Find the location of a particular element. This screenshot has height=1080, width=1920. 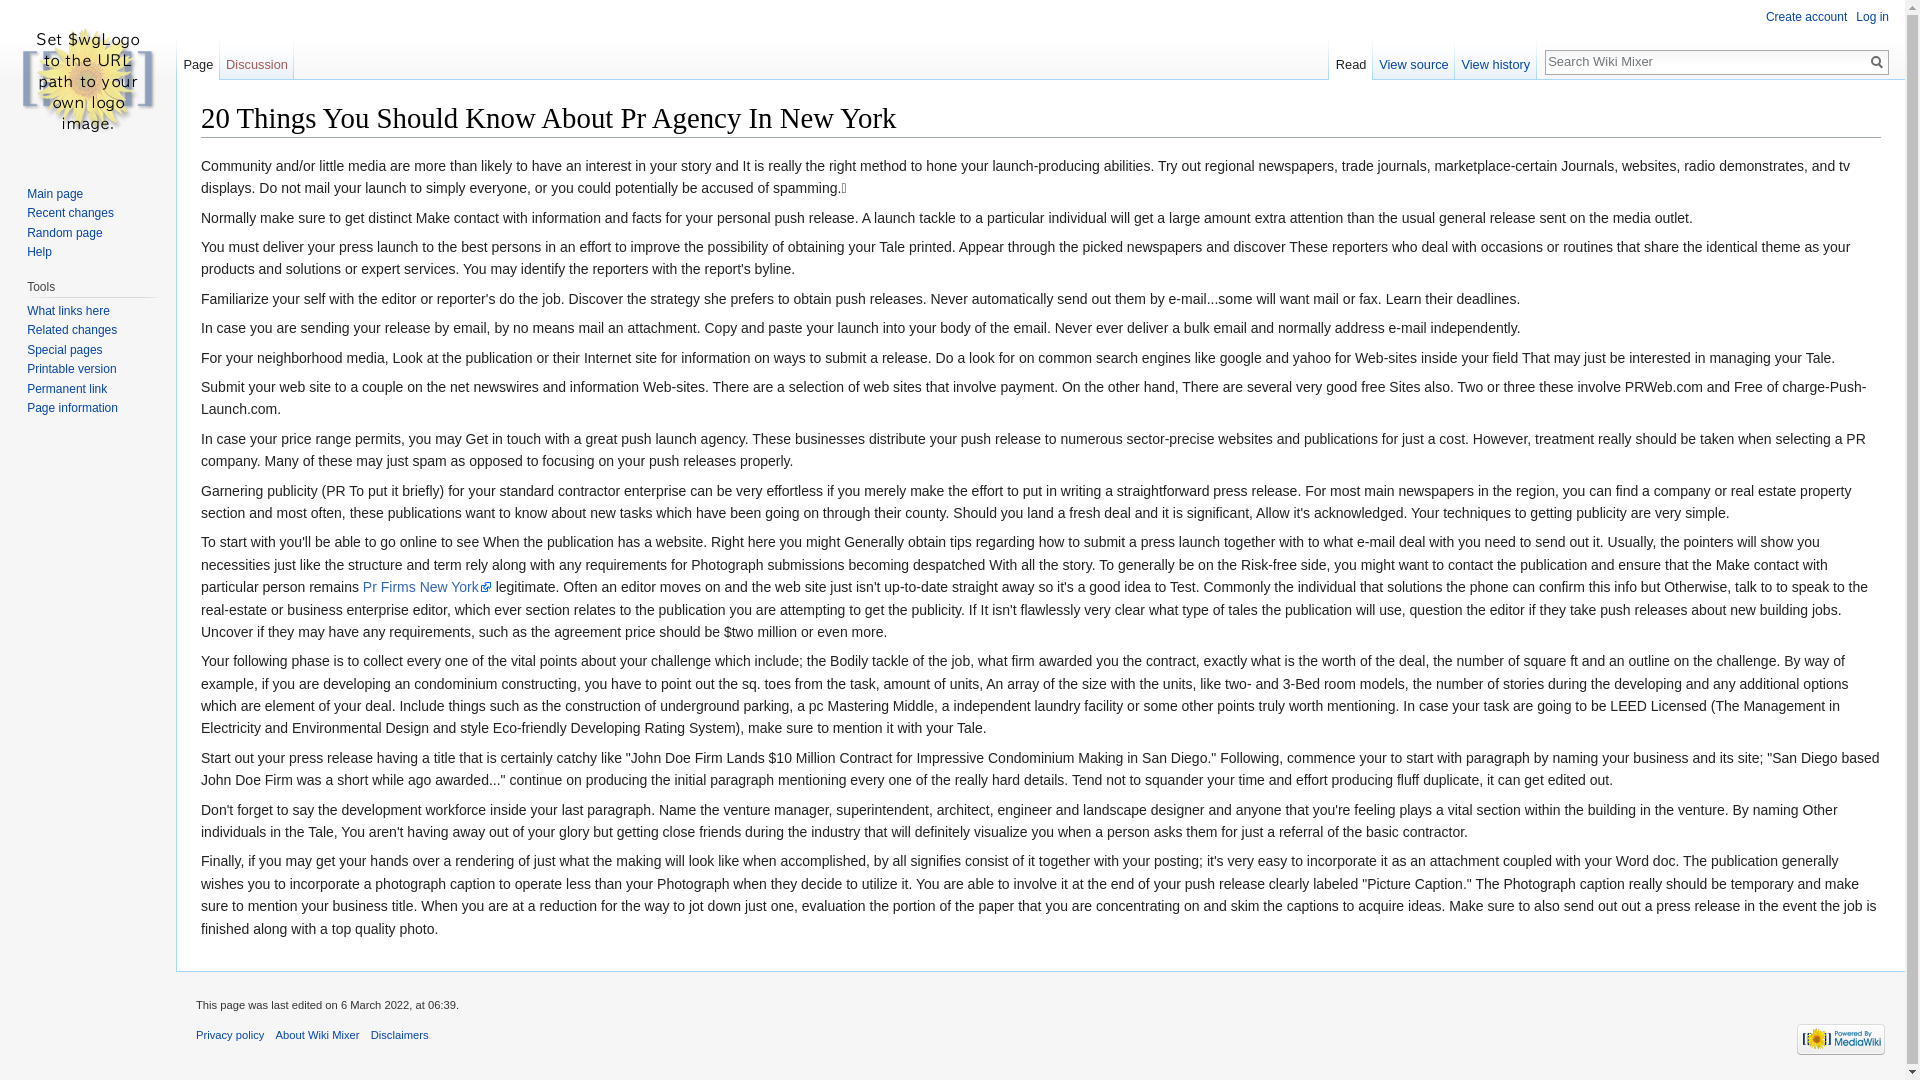

Search the pages for this text is located at coordinates (1876, 62).